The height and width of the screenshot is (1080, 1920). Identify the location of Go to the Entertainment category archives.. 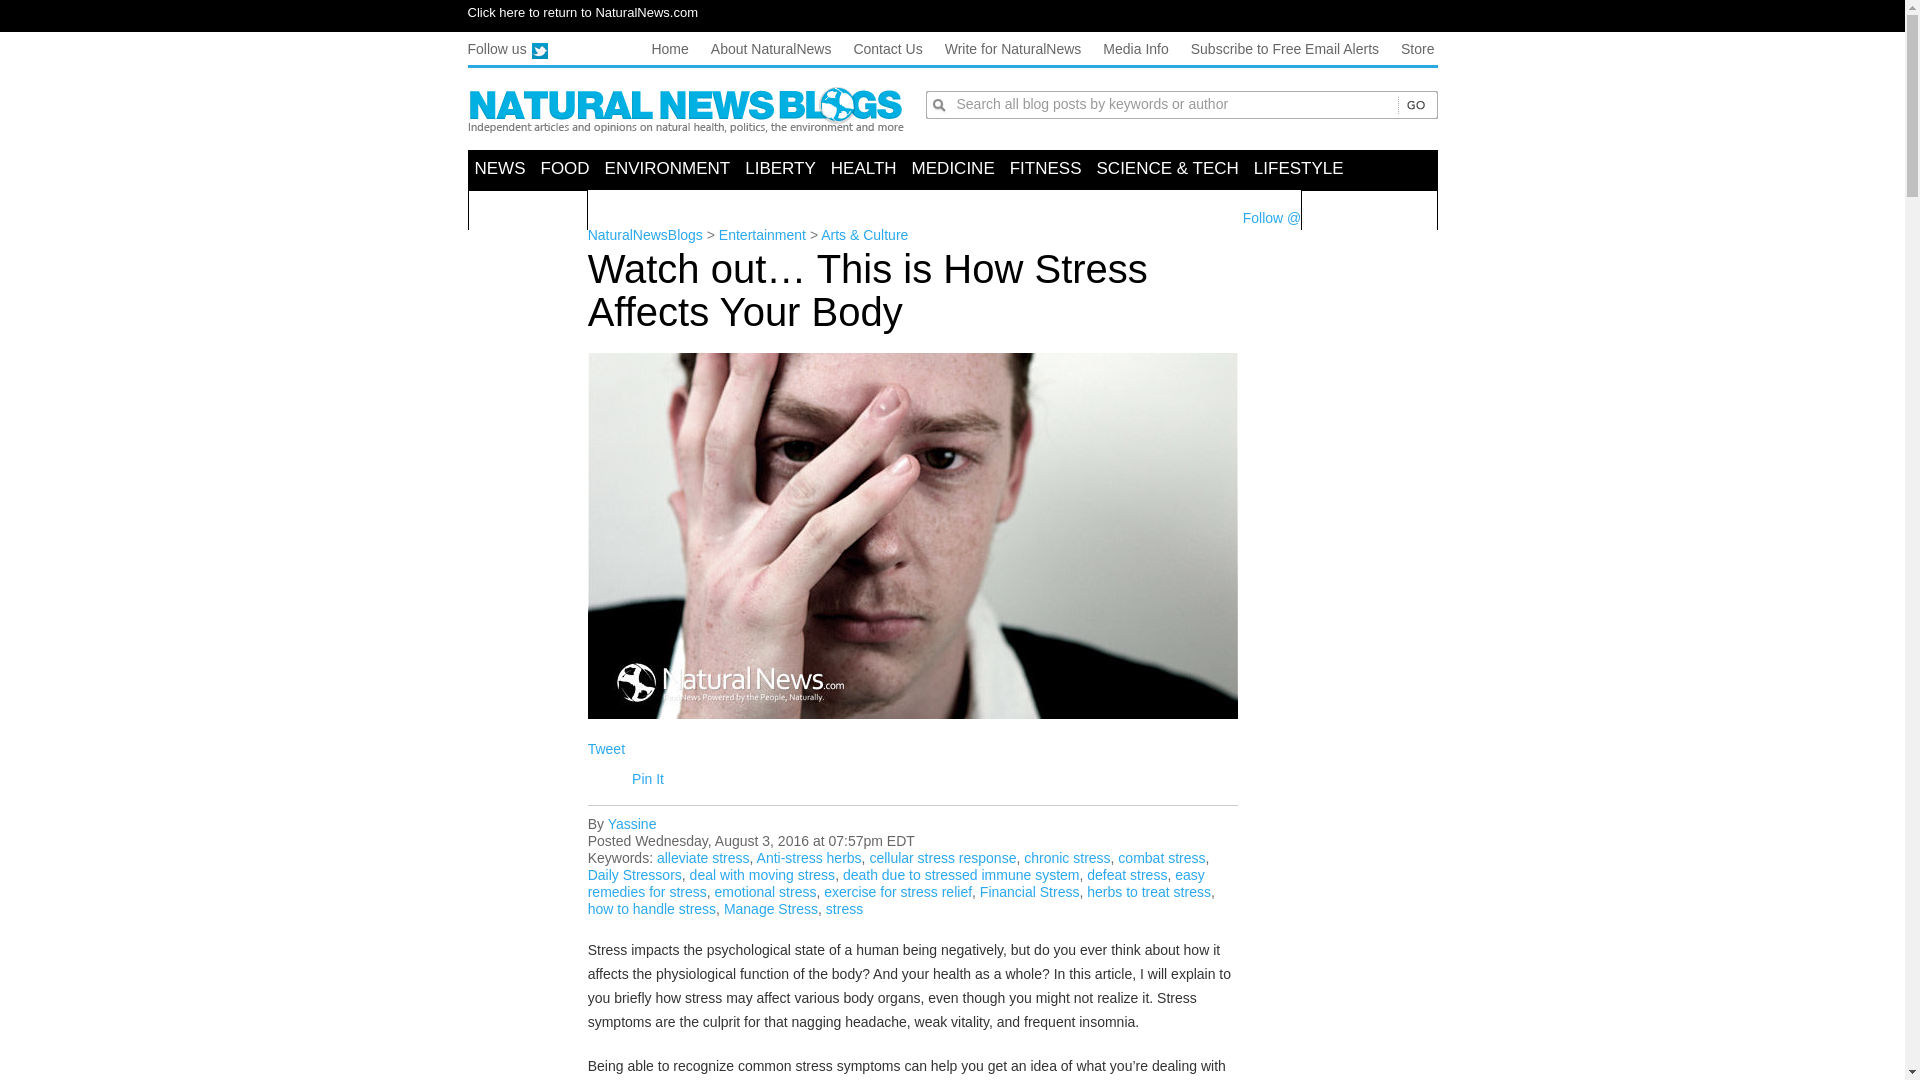
(762, 234).